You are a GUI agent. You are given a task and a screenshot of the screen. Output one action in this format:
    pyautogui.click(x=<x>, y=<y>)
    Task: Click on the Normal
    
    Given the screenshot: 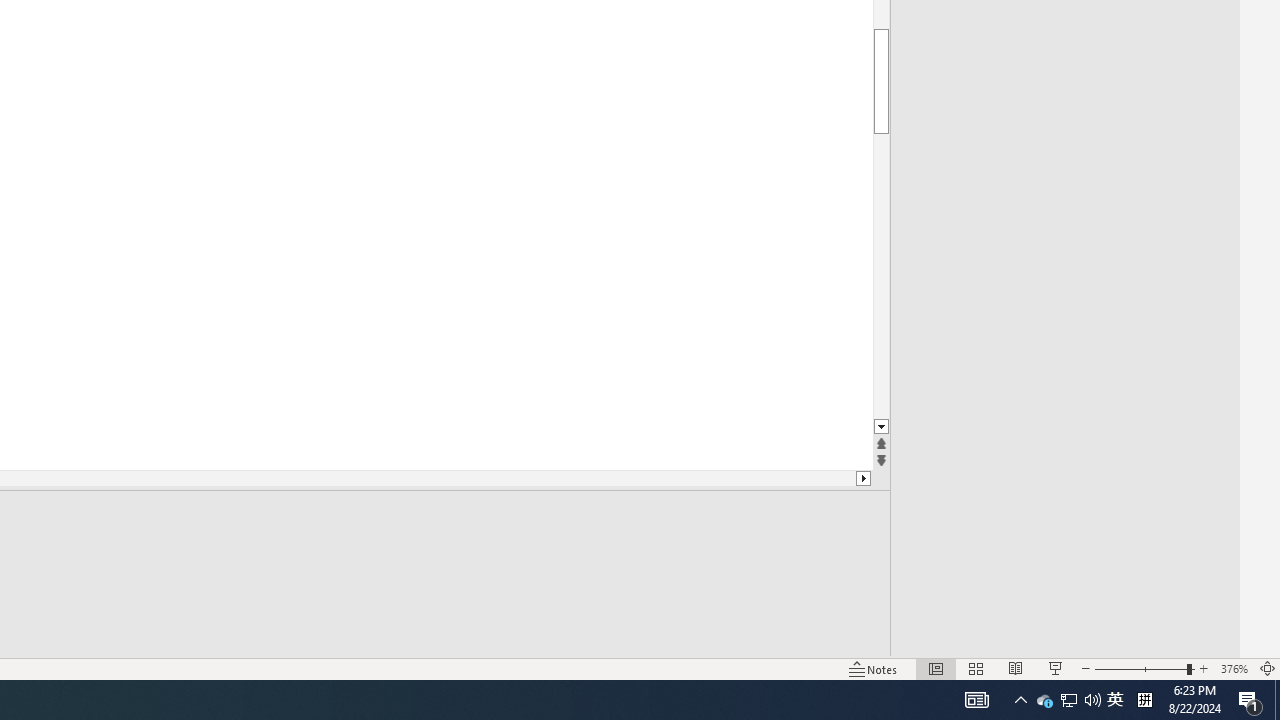 What is the action you would take?
    pyautogui.click(x=936, y=668)
    